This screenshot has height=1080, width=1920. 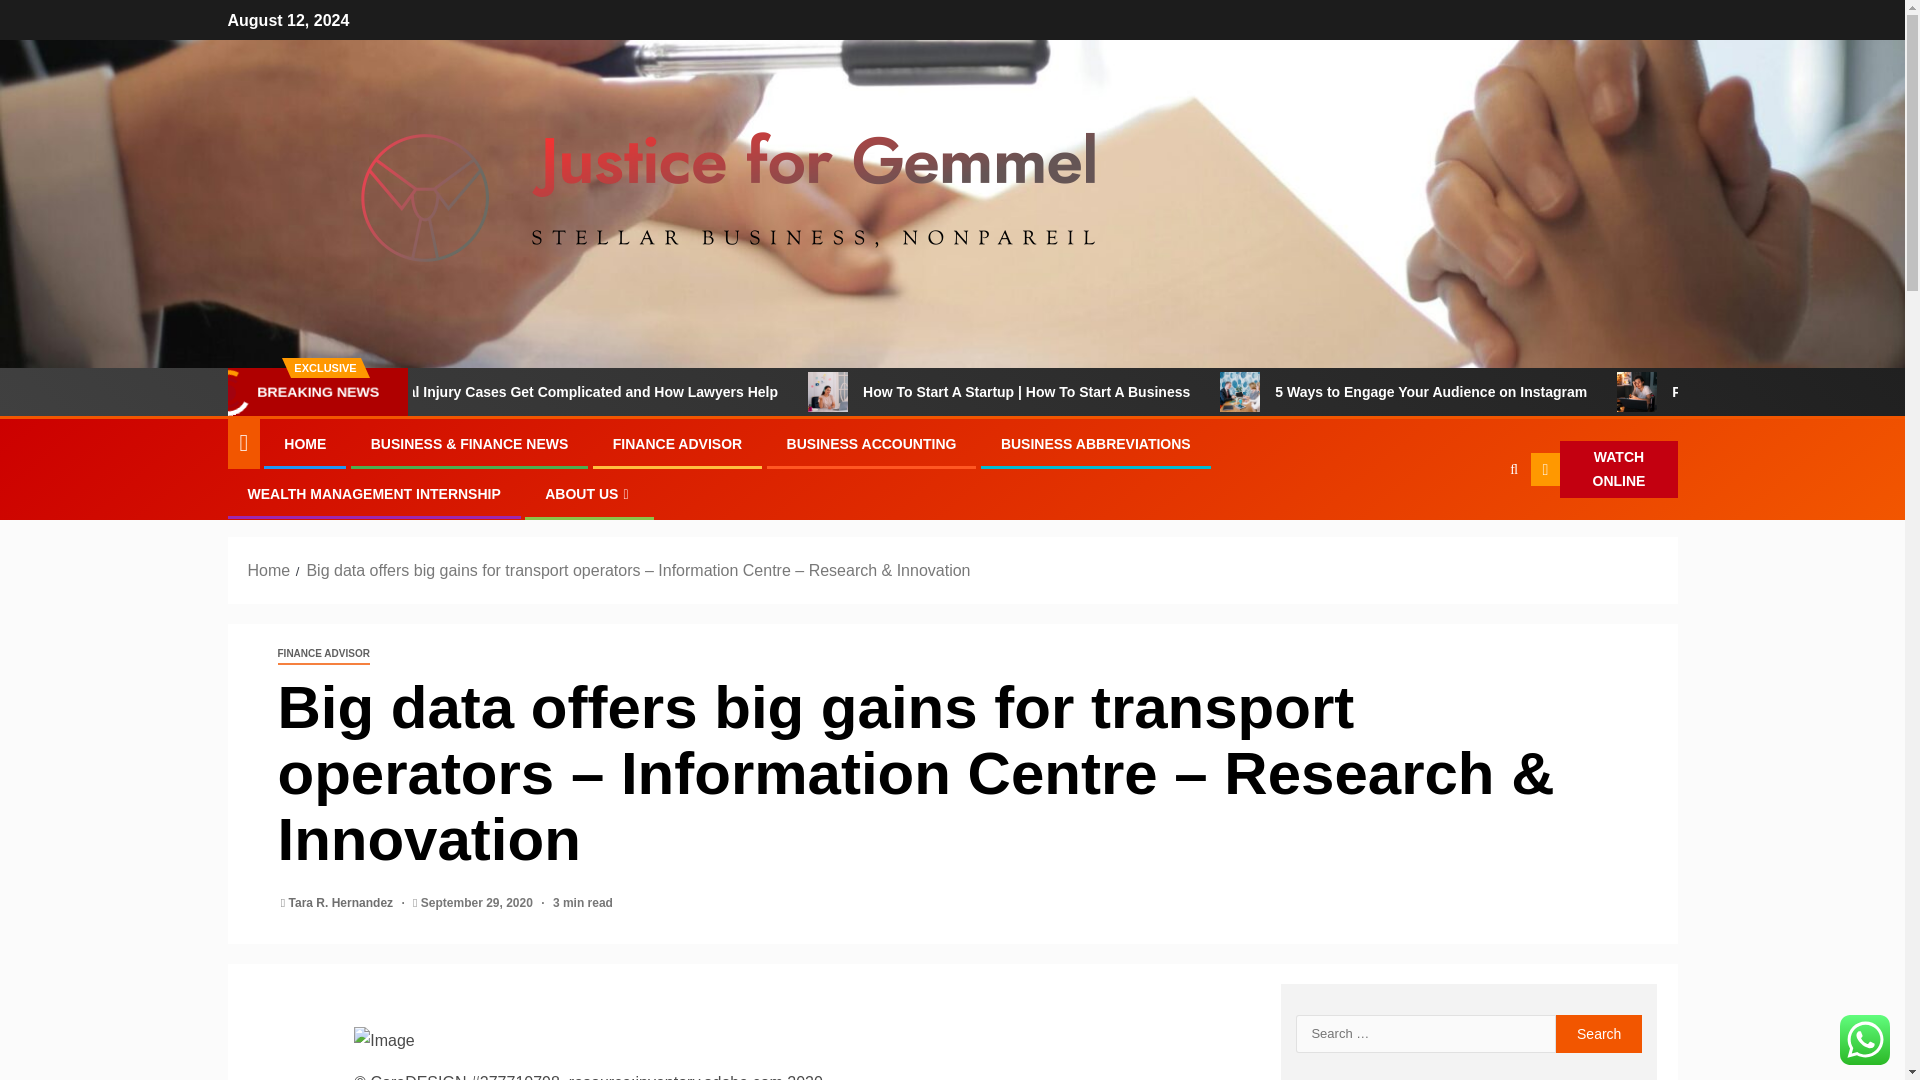 I want to click on WATCH ONLINE, so click(x=1604, y=469).